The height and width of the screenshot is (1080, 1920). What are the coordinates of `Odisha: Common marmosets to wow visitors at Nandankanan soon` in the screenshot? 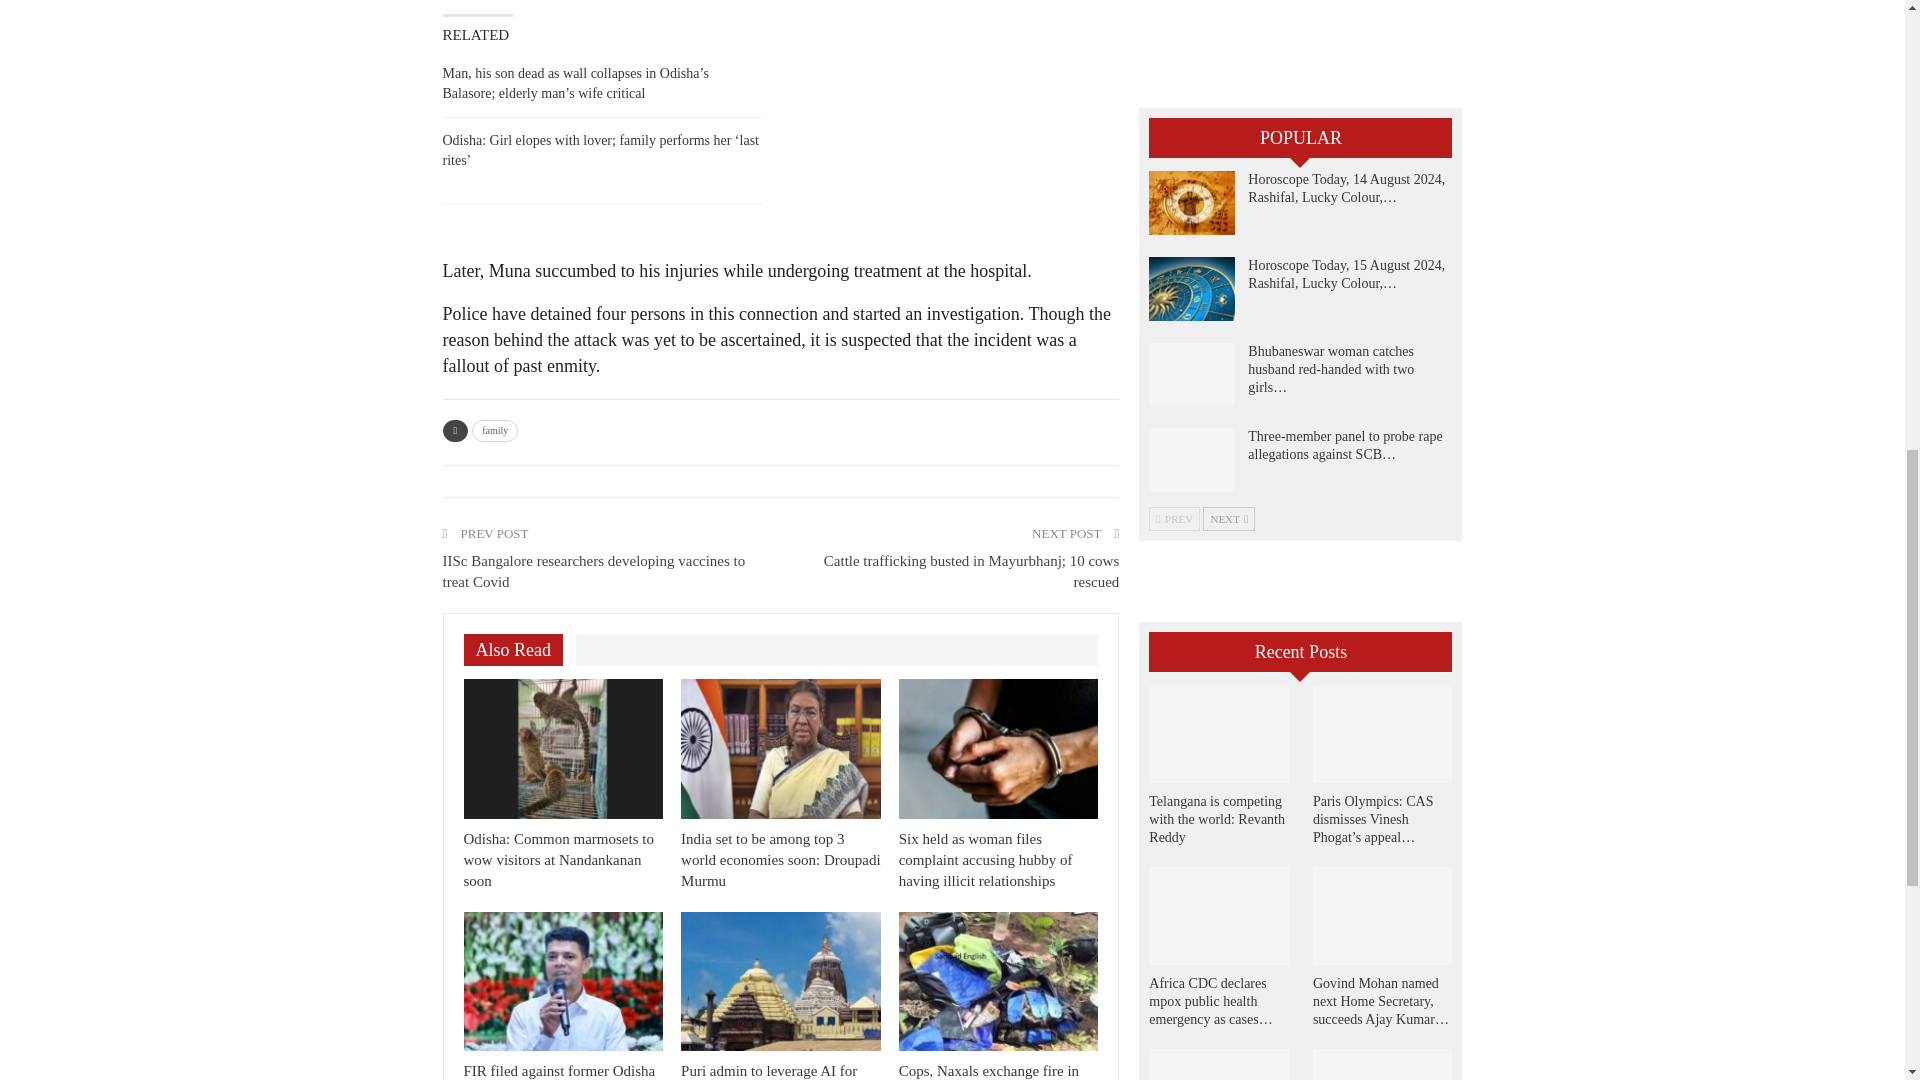 It's located at (564, 748).